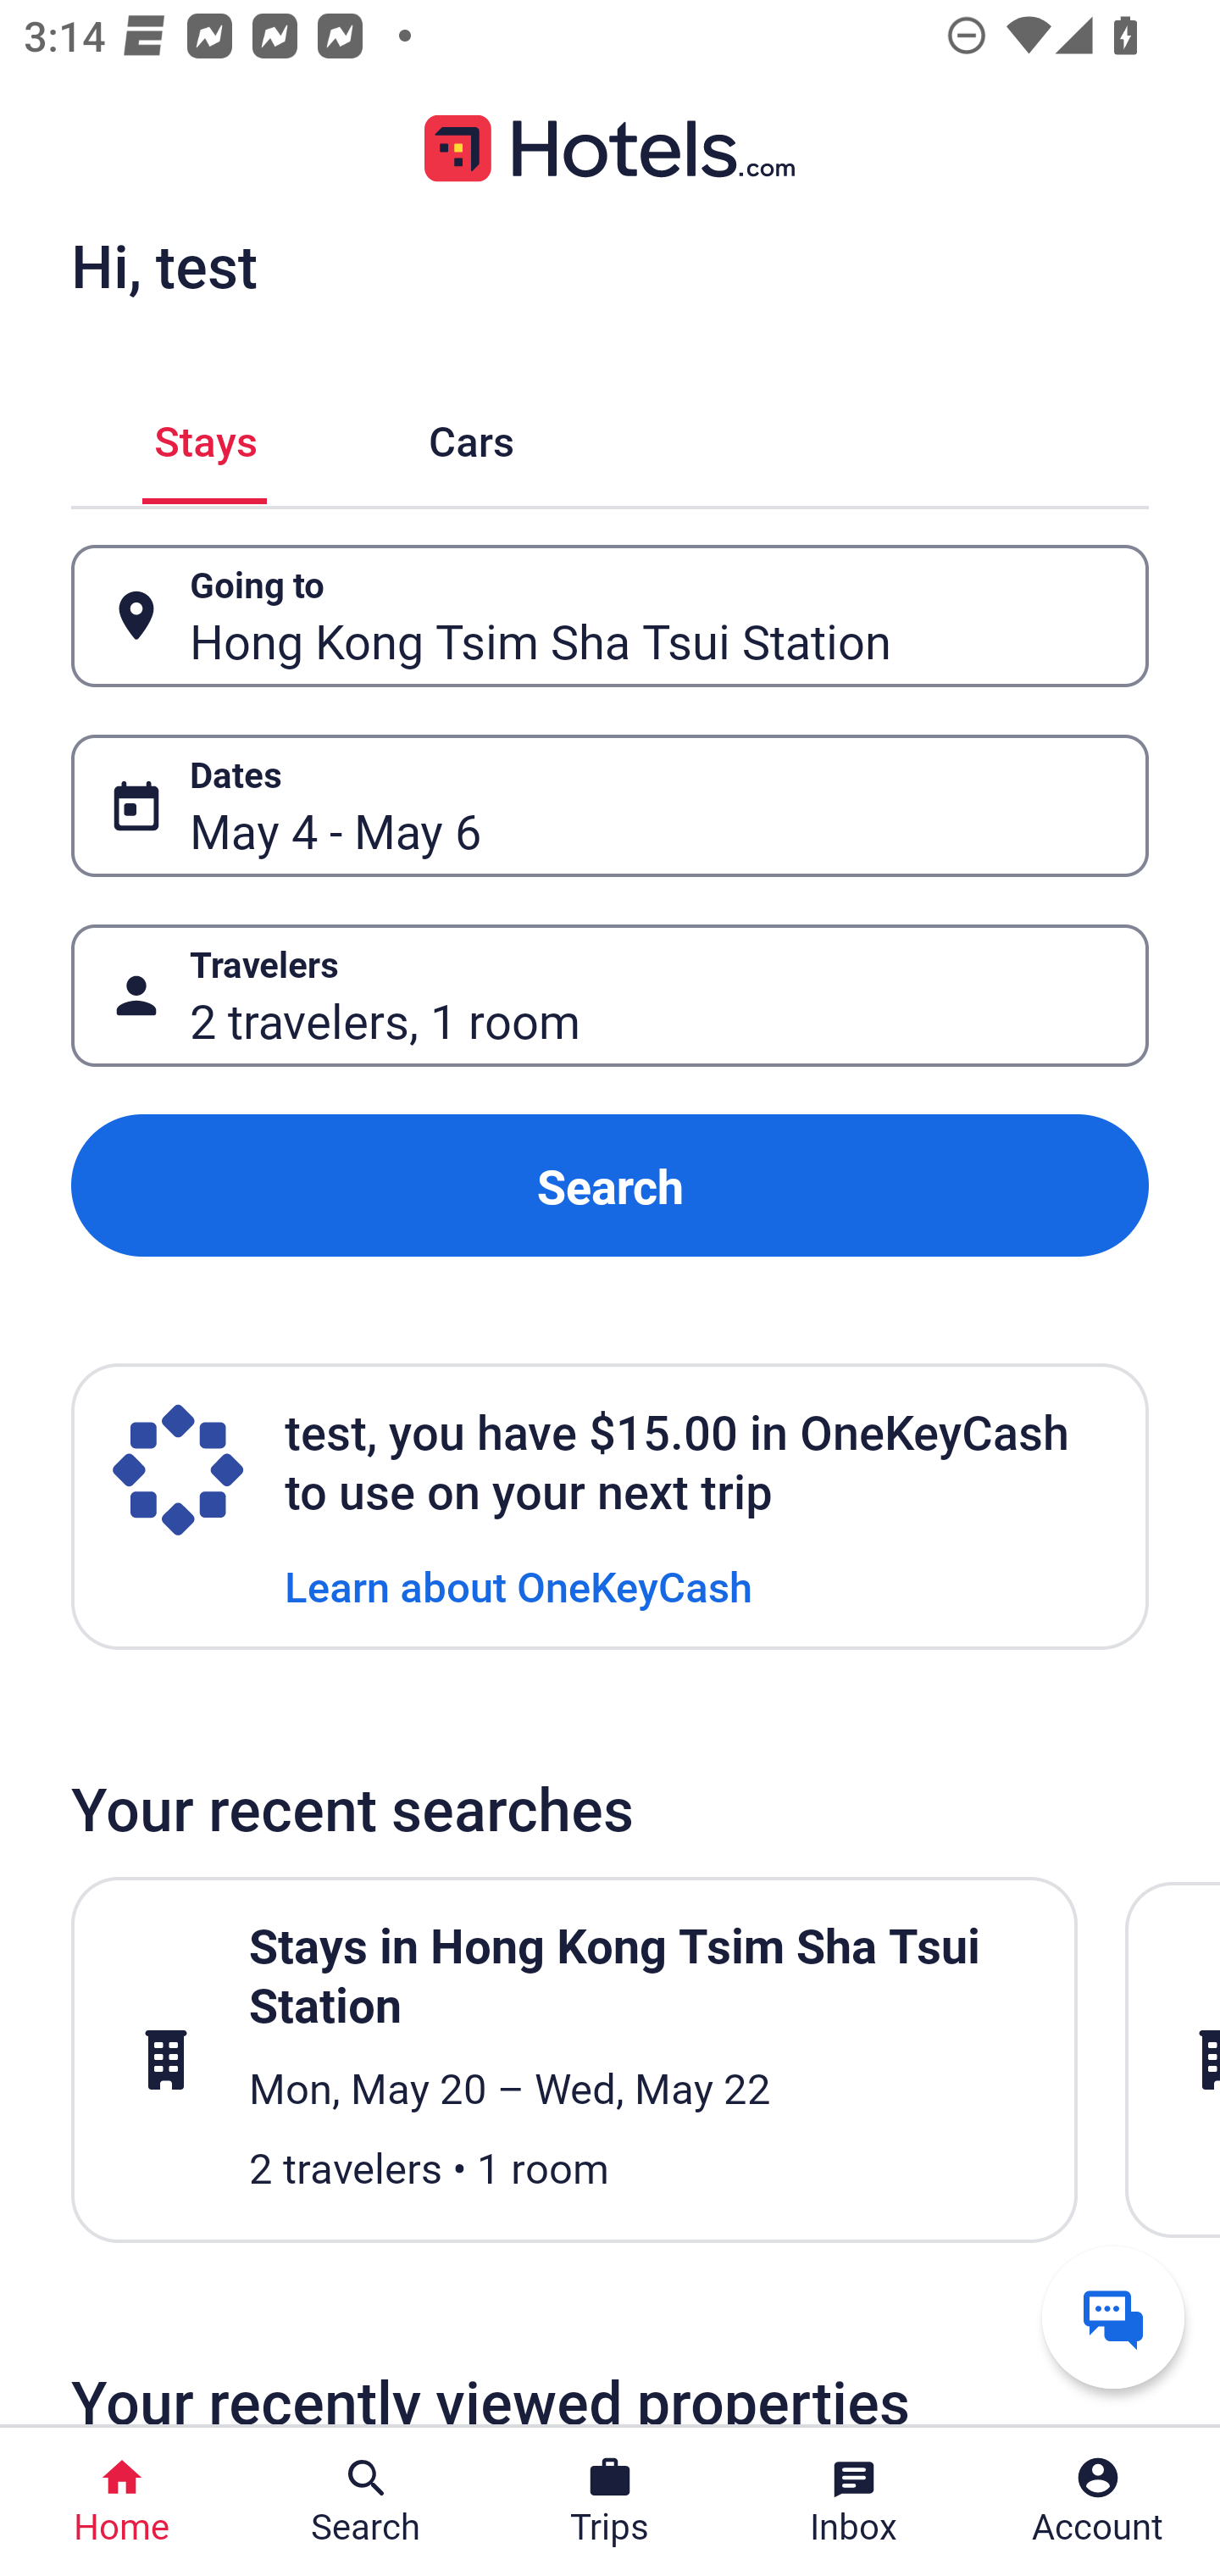  What do you see at coordinates (610, 2501) in the screenshot?
I see `Trips Trips Button` at bounding box center [610, 2501].